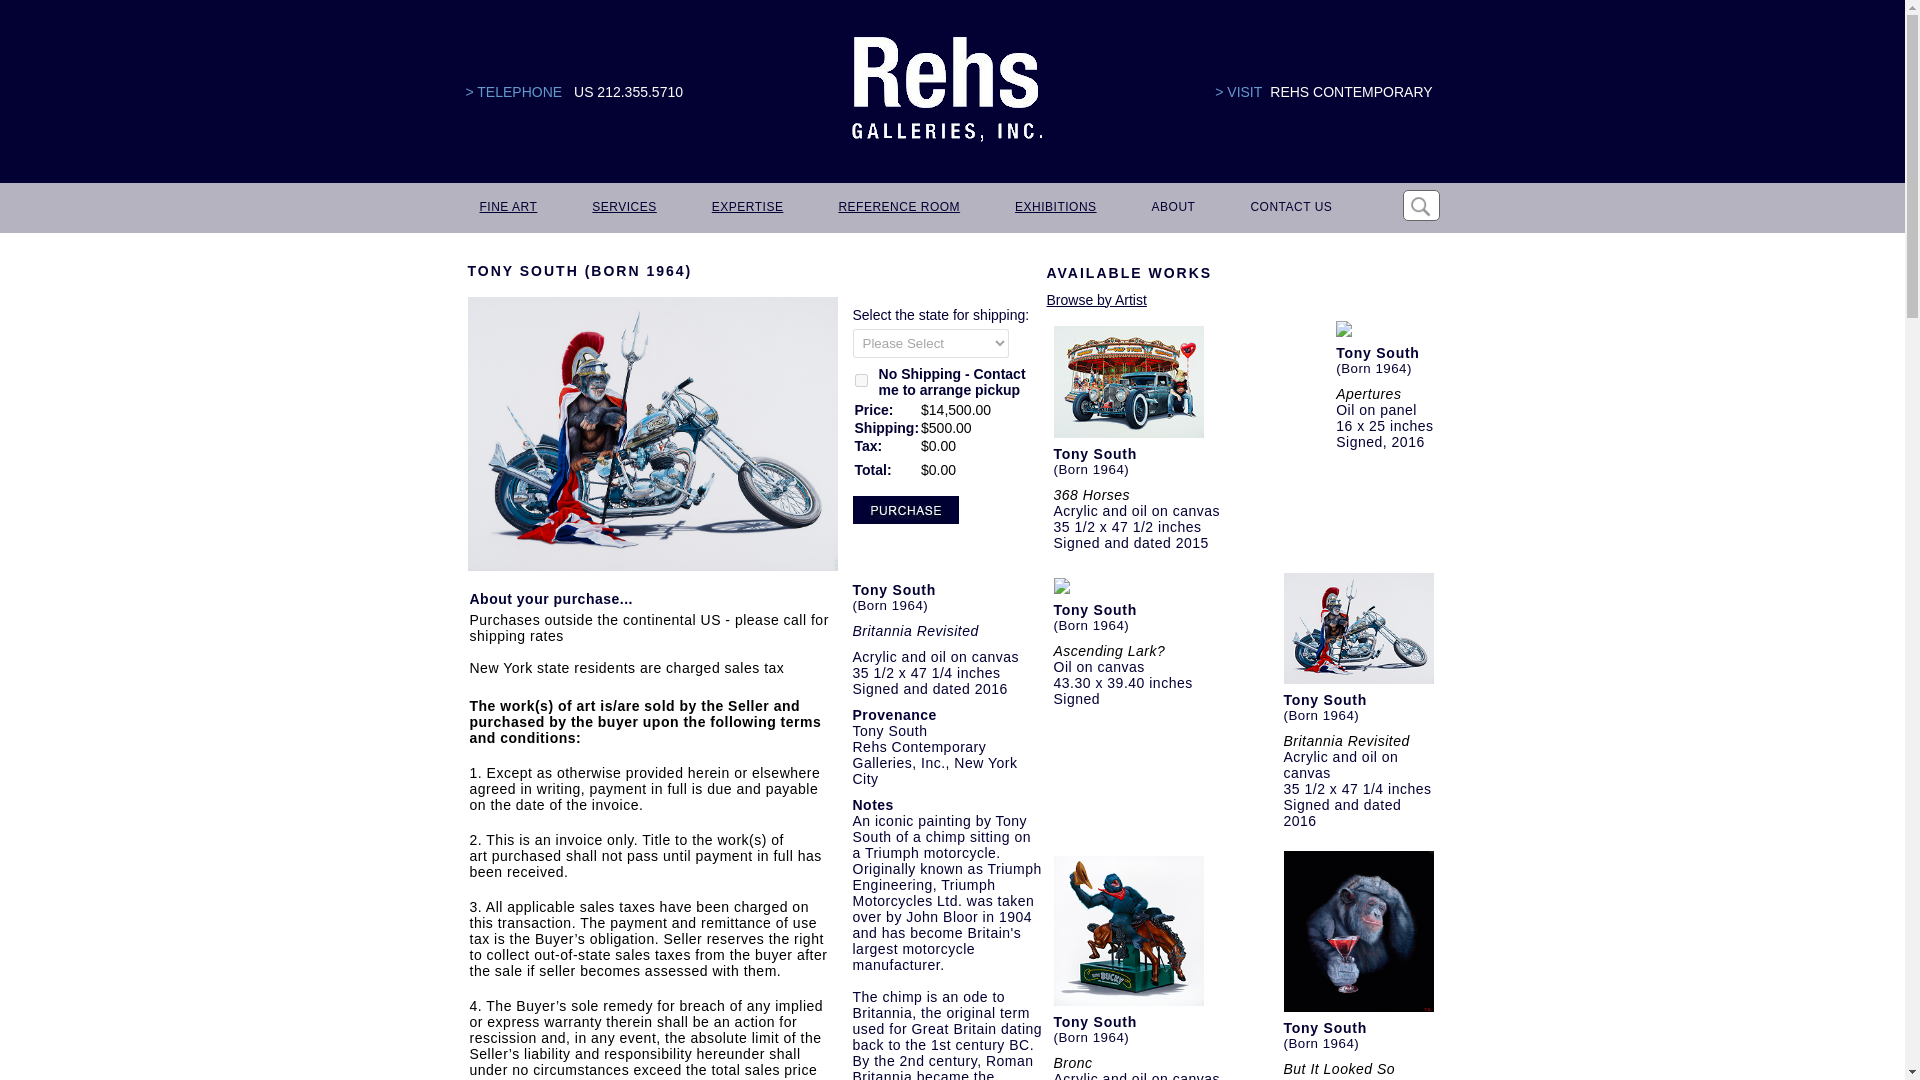 The width and height of the screenshot is (1920, 1080). Describe the element at coordinates (860, 380) in the screenshot. I see `on` at that location.